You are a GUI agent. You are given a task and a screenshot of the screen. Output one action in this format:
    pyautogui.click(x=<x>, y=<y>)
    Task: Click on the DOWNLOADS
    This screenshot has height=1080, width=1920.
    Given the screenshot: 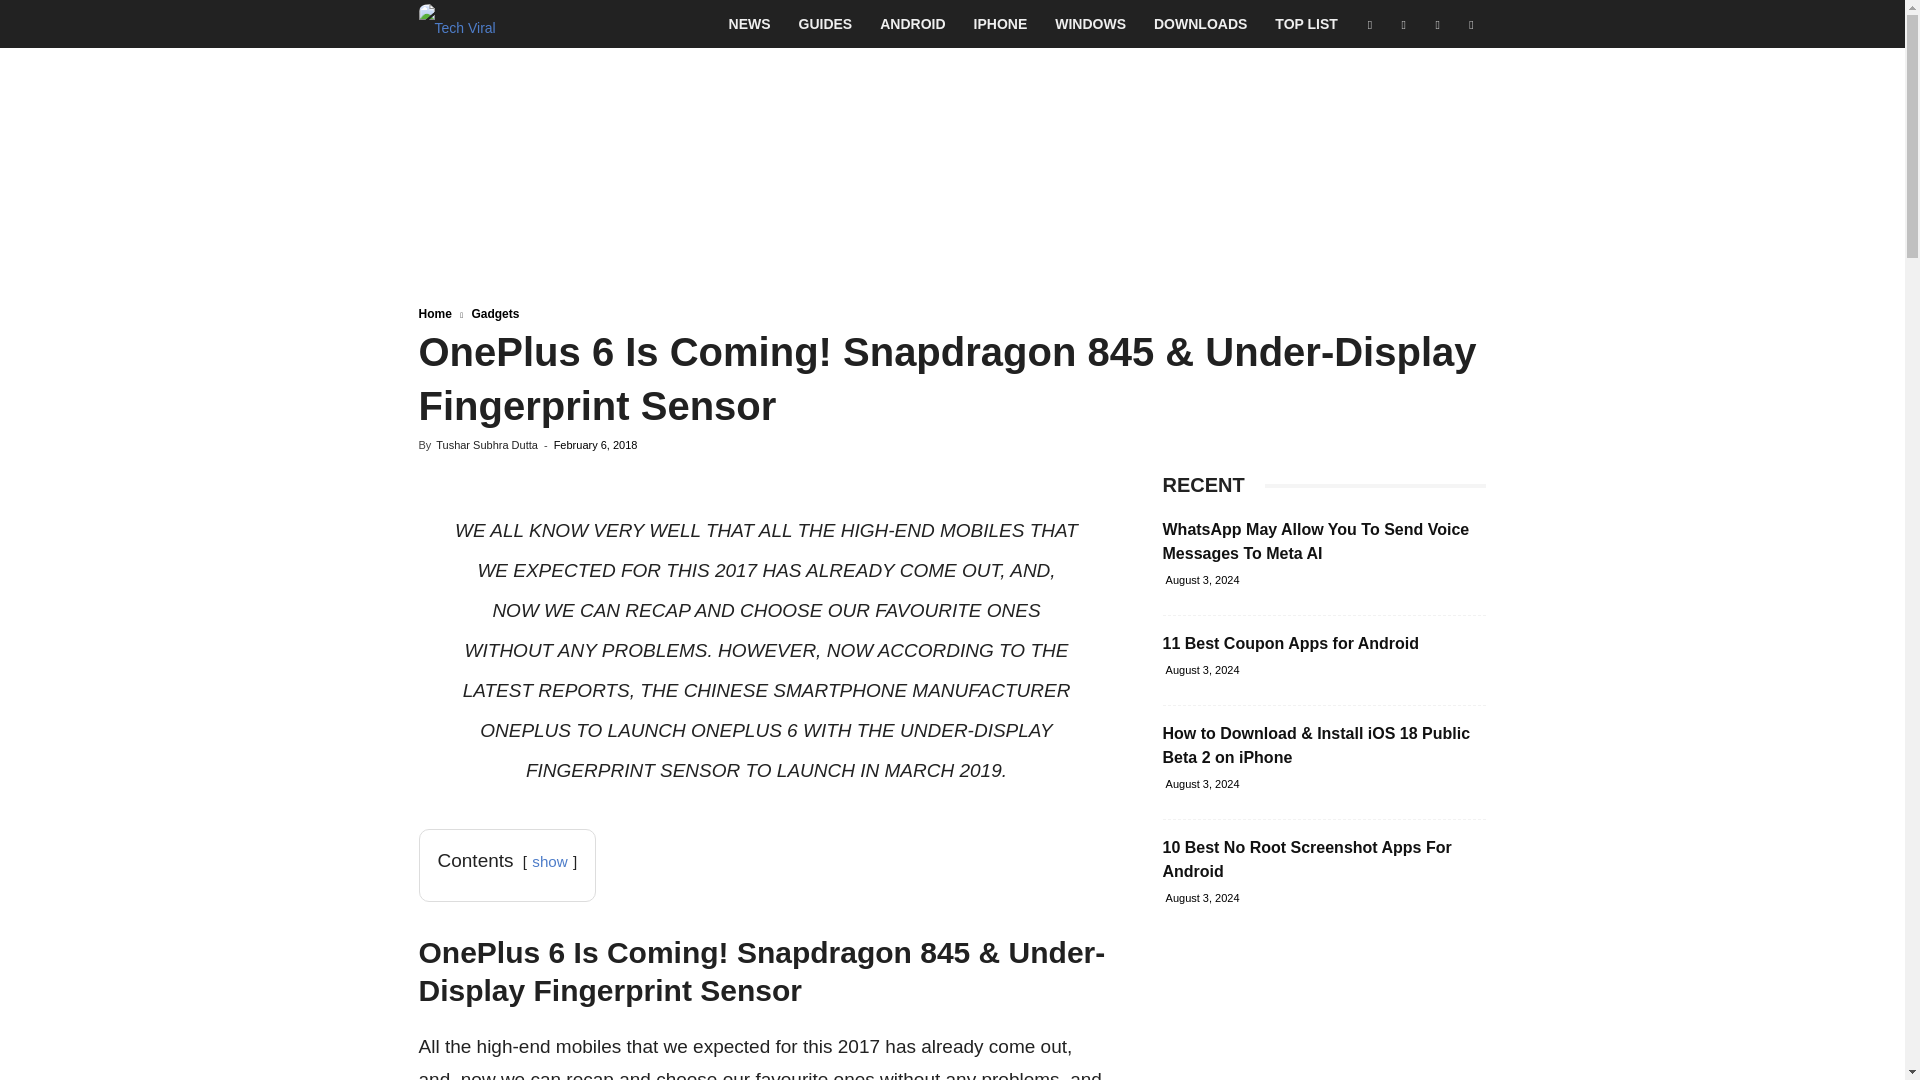 What is the action you would take?
    pyautogui.click(x=1200, y=24)
    